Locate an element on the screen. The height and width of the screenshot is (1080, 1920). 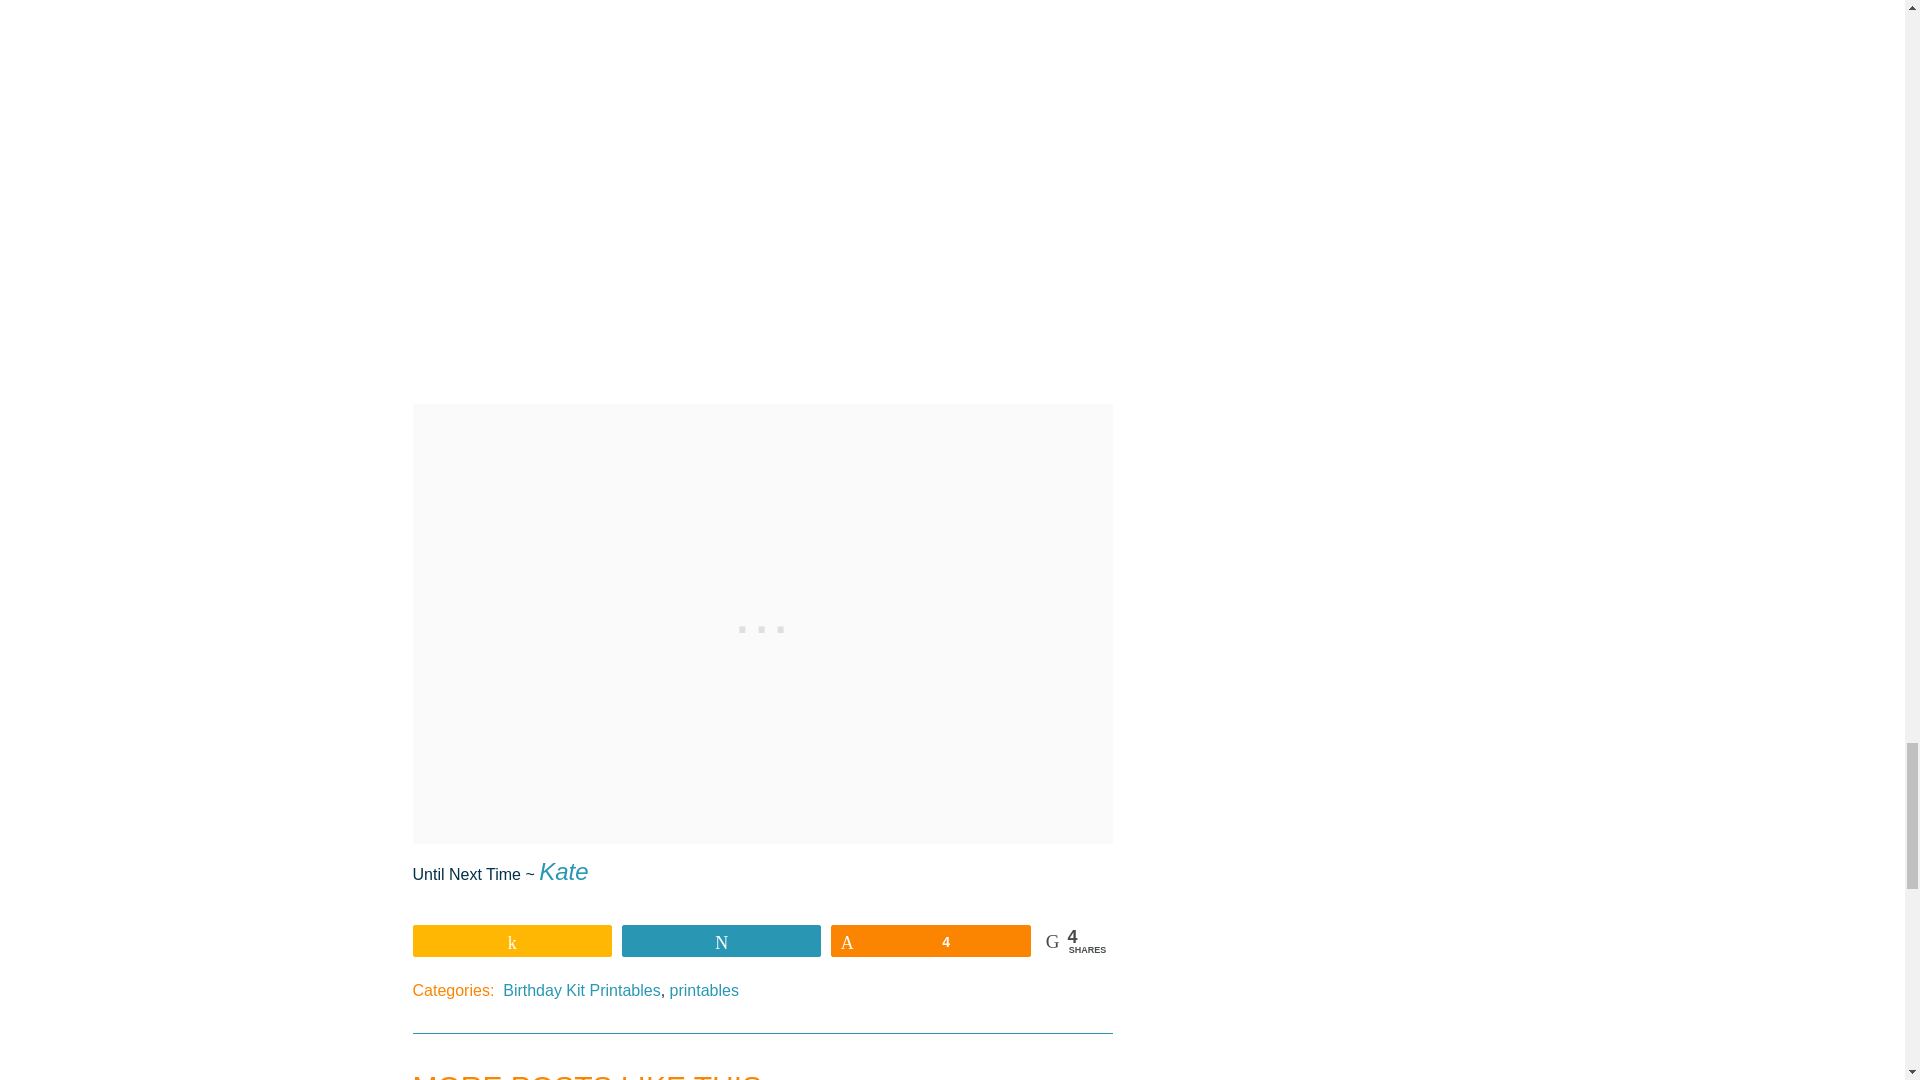
printables is located at coordinates (704, 990).